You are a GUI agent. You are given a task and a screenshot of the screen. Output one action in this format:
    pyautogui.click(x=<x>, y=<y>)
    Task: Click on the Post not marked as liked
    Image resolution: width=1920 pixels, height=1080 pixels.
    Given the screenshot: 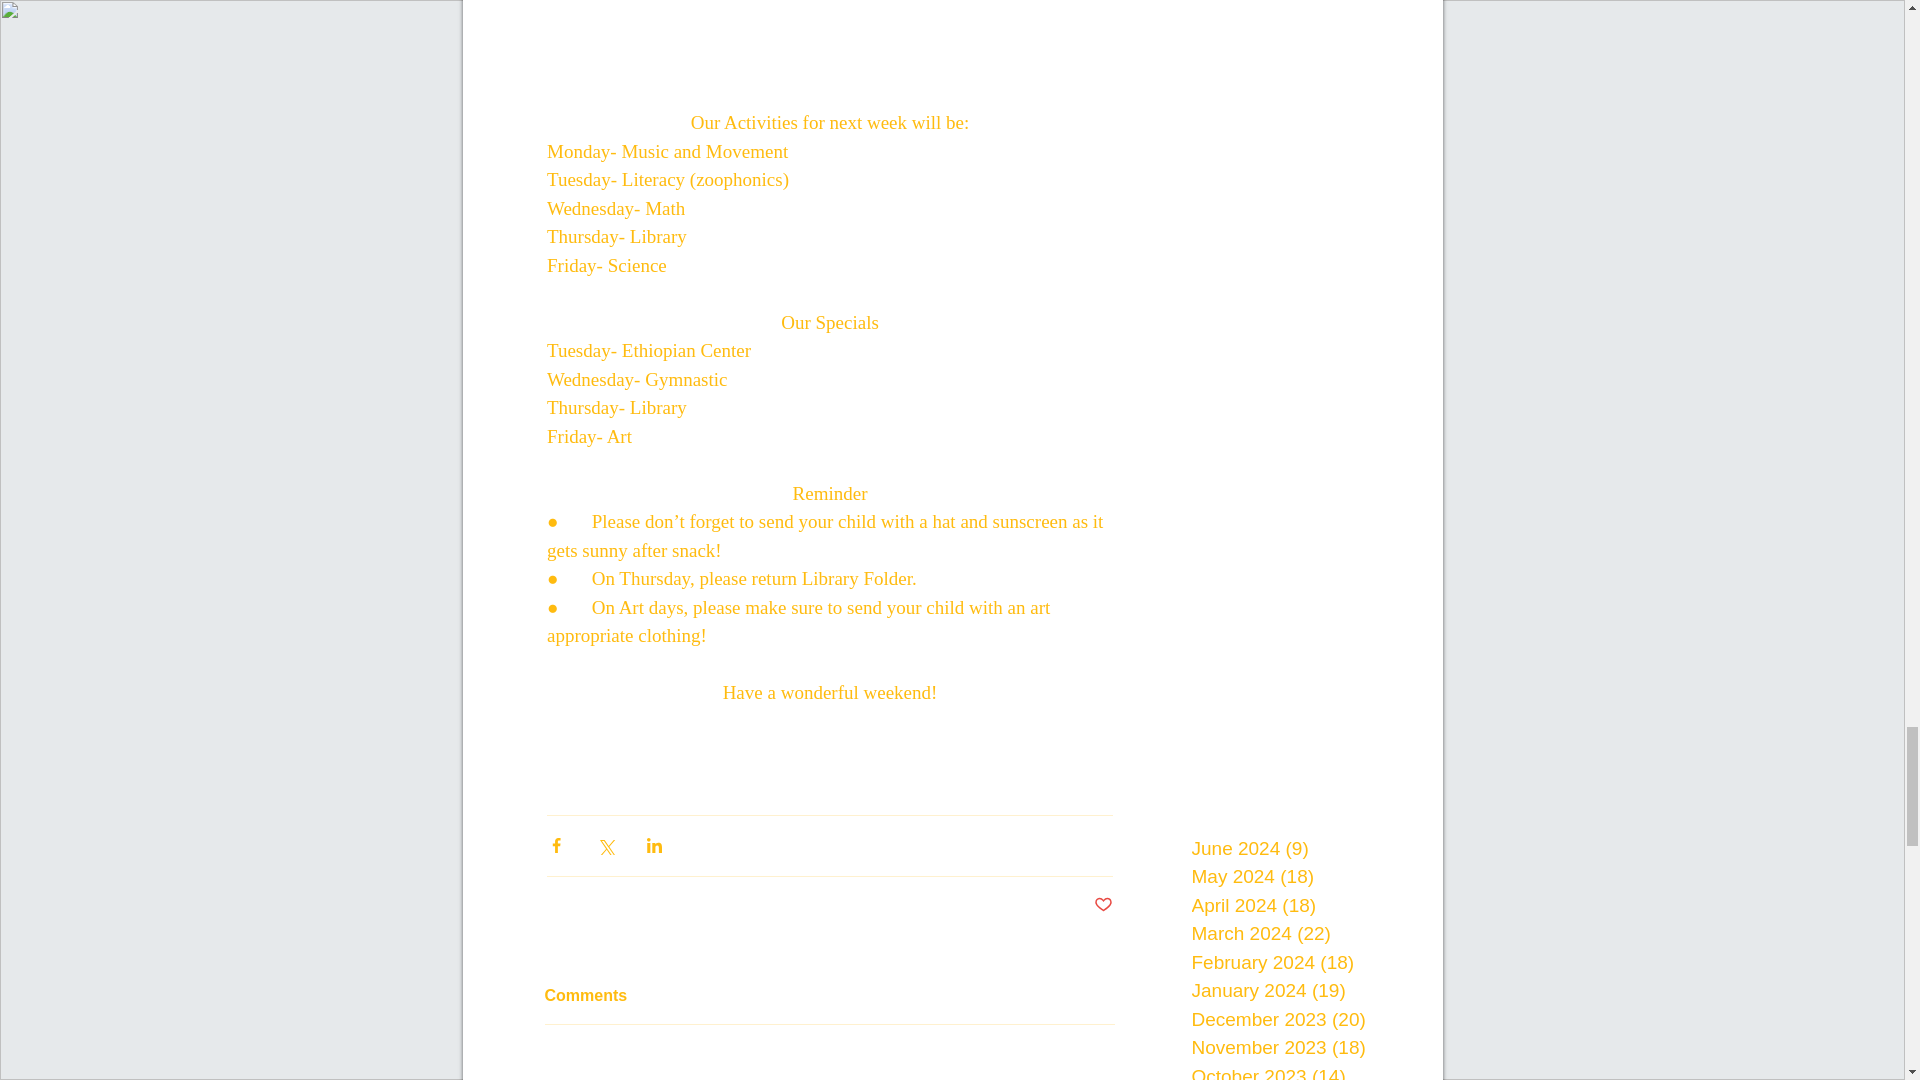 What is the action you would take?
    pyautogui.click(x=1104, y=905)
    